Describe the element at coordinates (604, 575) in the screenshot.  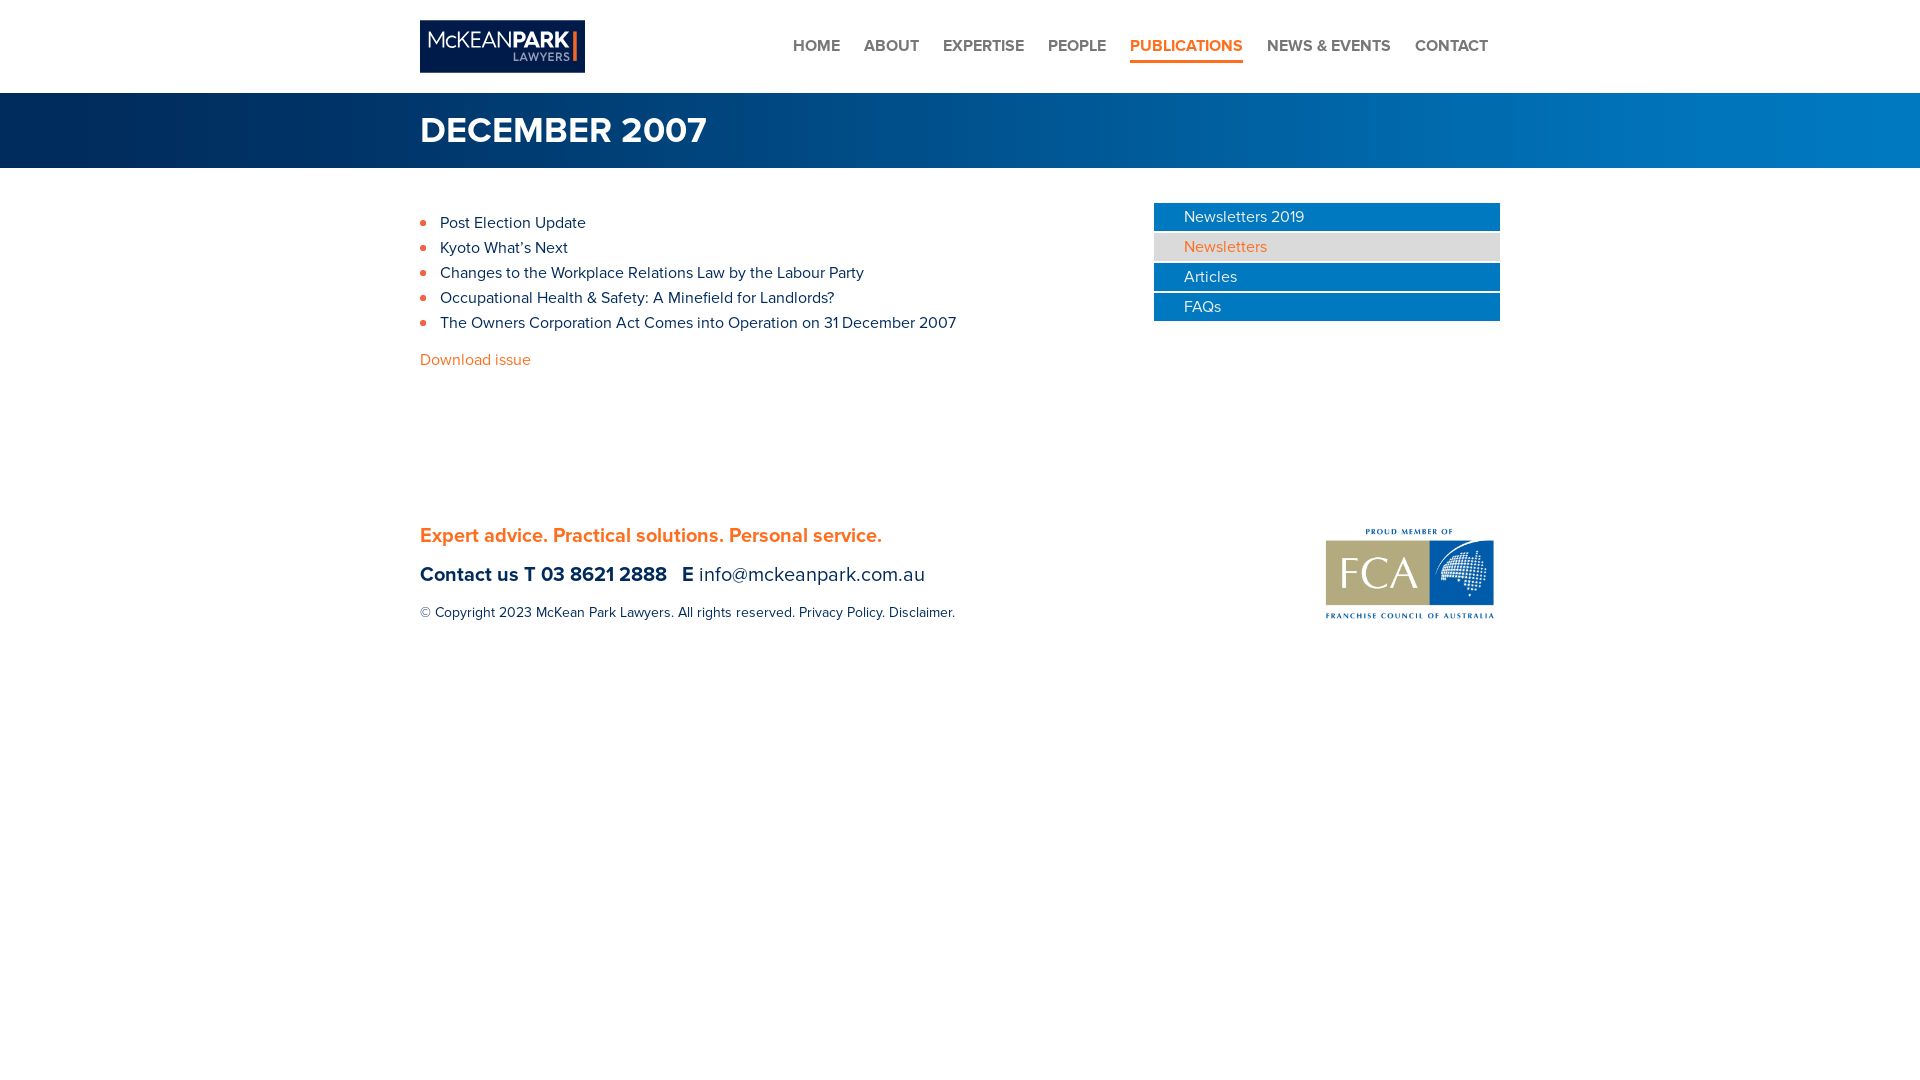
I see `03 8621 2888` at that location.